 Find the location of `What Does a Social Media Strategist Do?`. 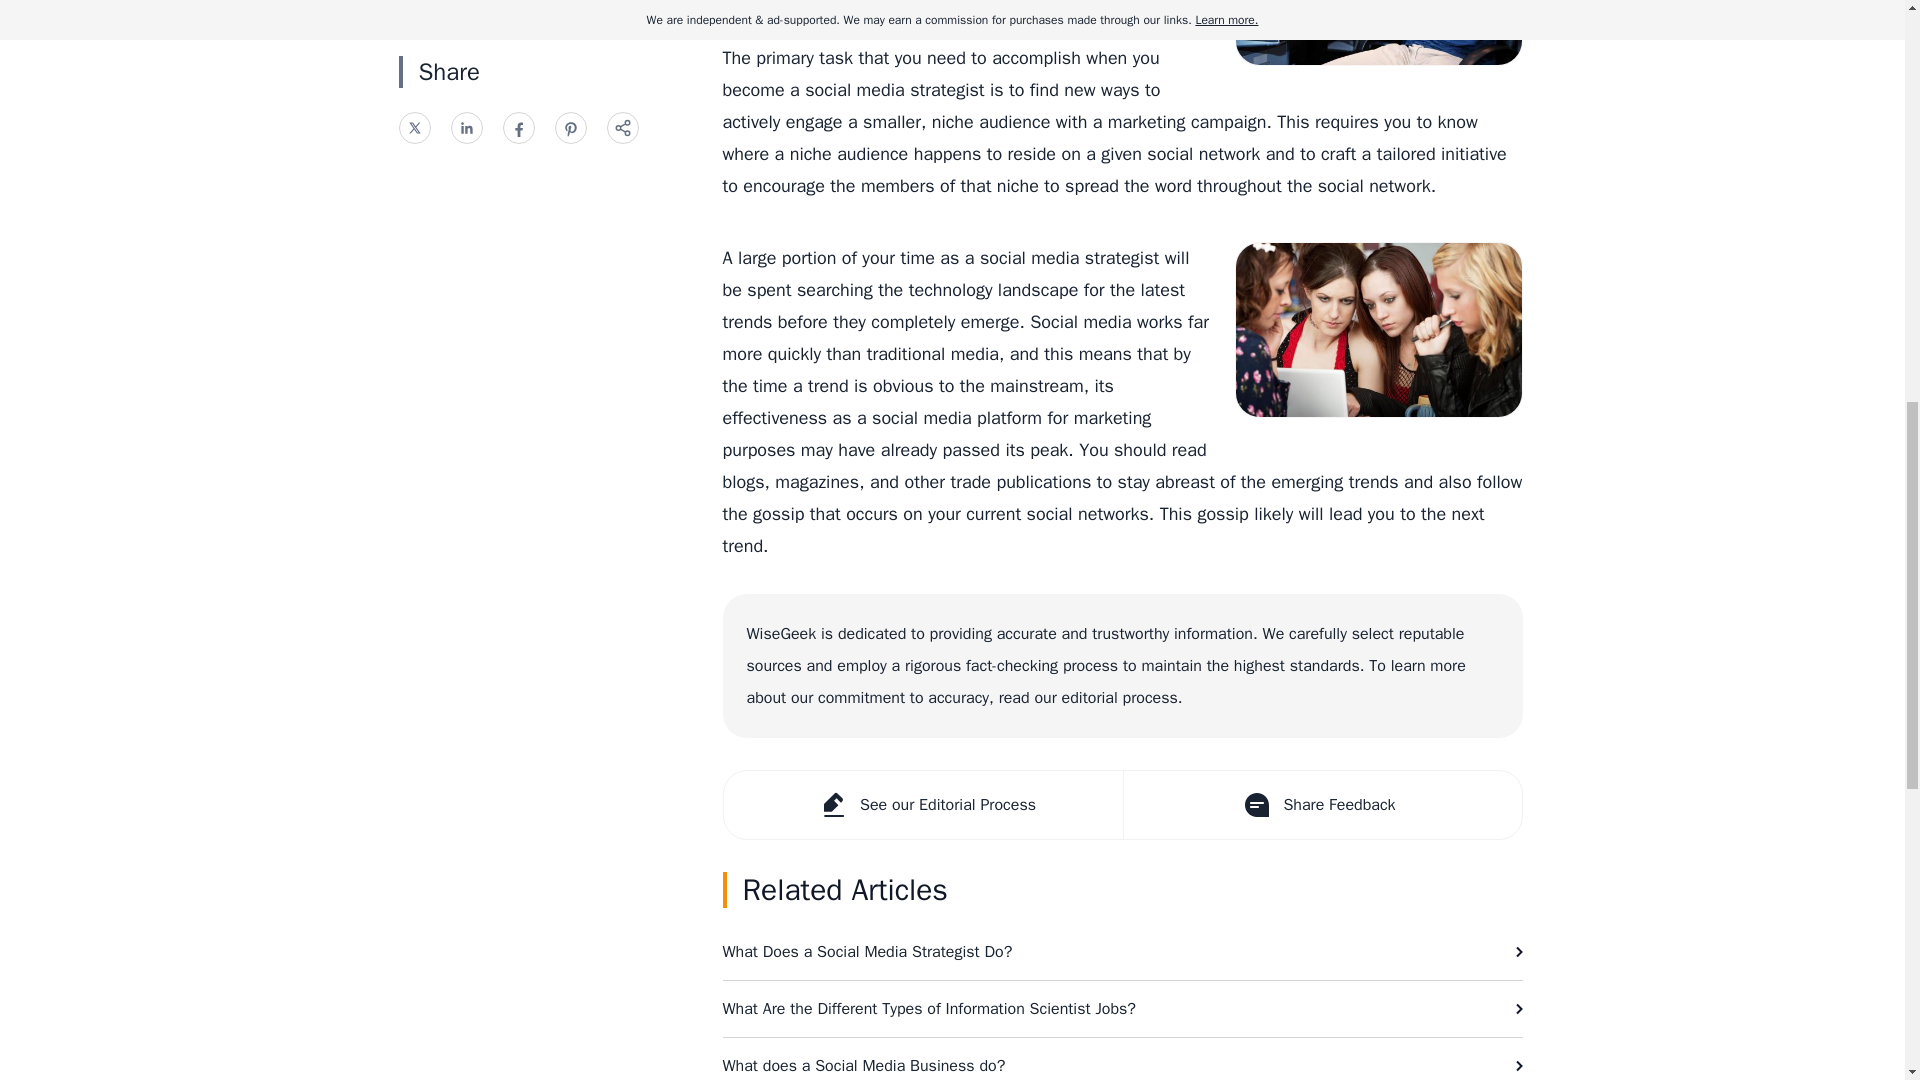

What Does a Social Media Strategist Do? is located at coordinates (1122, 952).